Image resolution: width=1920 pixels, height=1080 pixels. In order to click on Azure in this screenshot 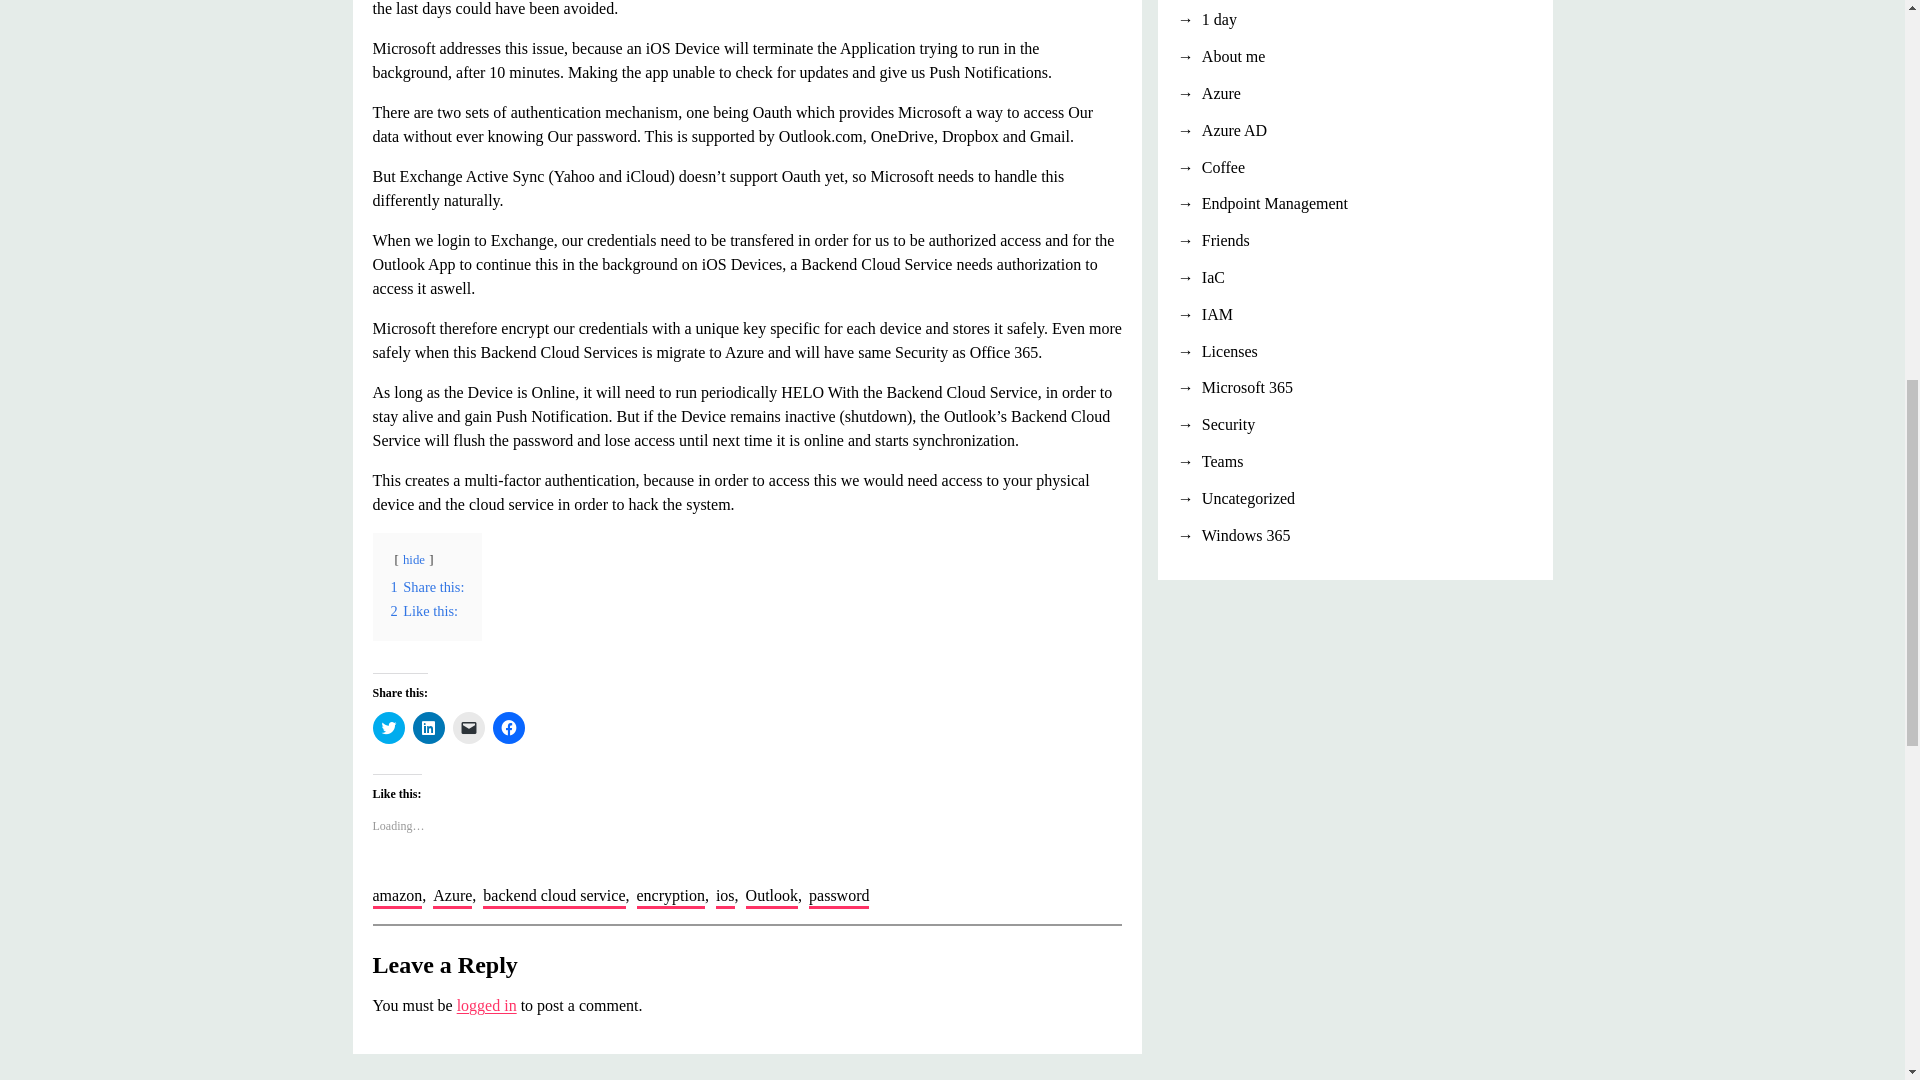, I will do `click(452, 898)`.